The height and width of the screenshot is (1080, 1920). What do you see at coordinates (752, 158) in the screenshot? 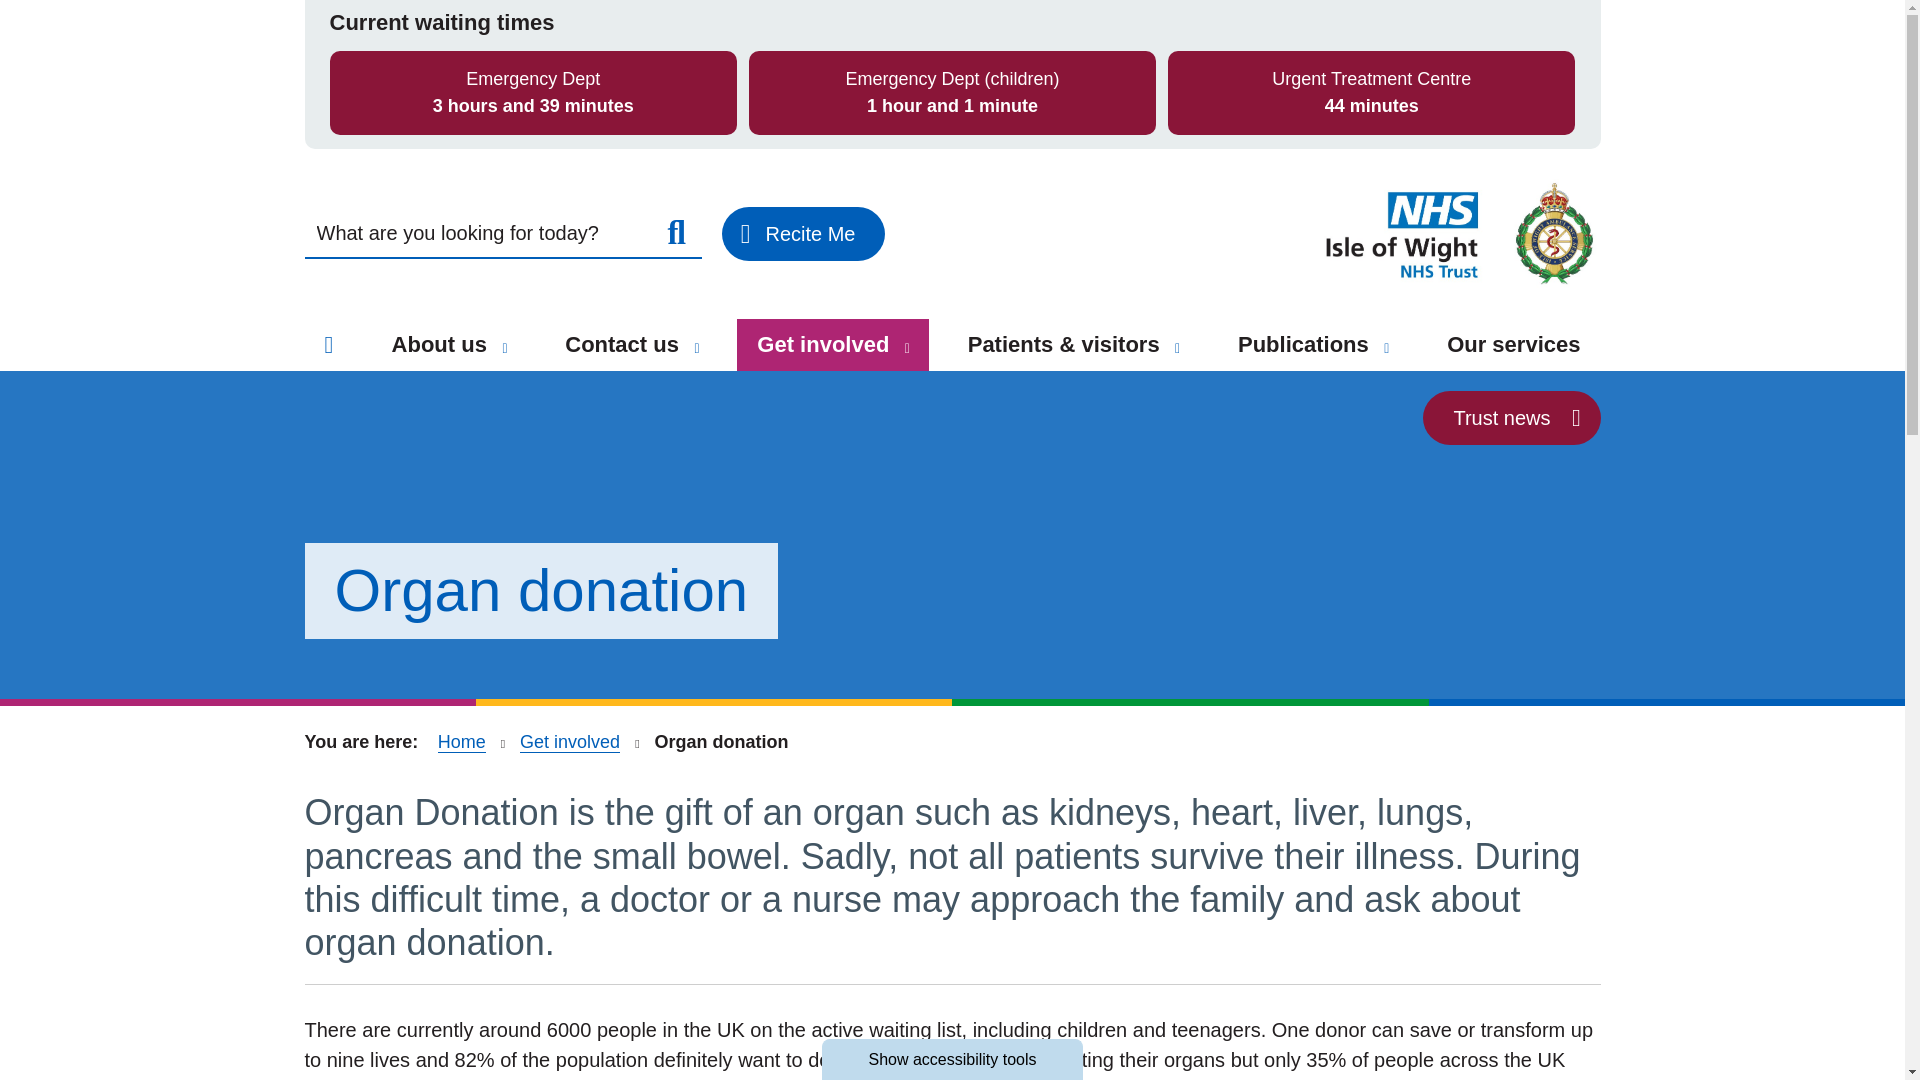
I see `Expenditure 2020` at bounding box center [752, 158].